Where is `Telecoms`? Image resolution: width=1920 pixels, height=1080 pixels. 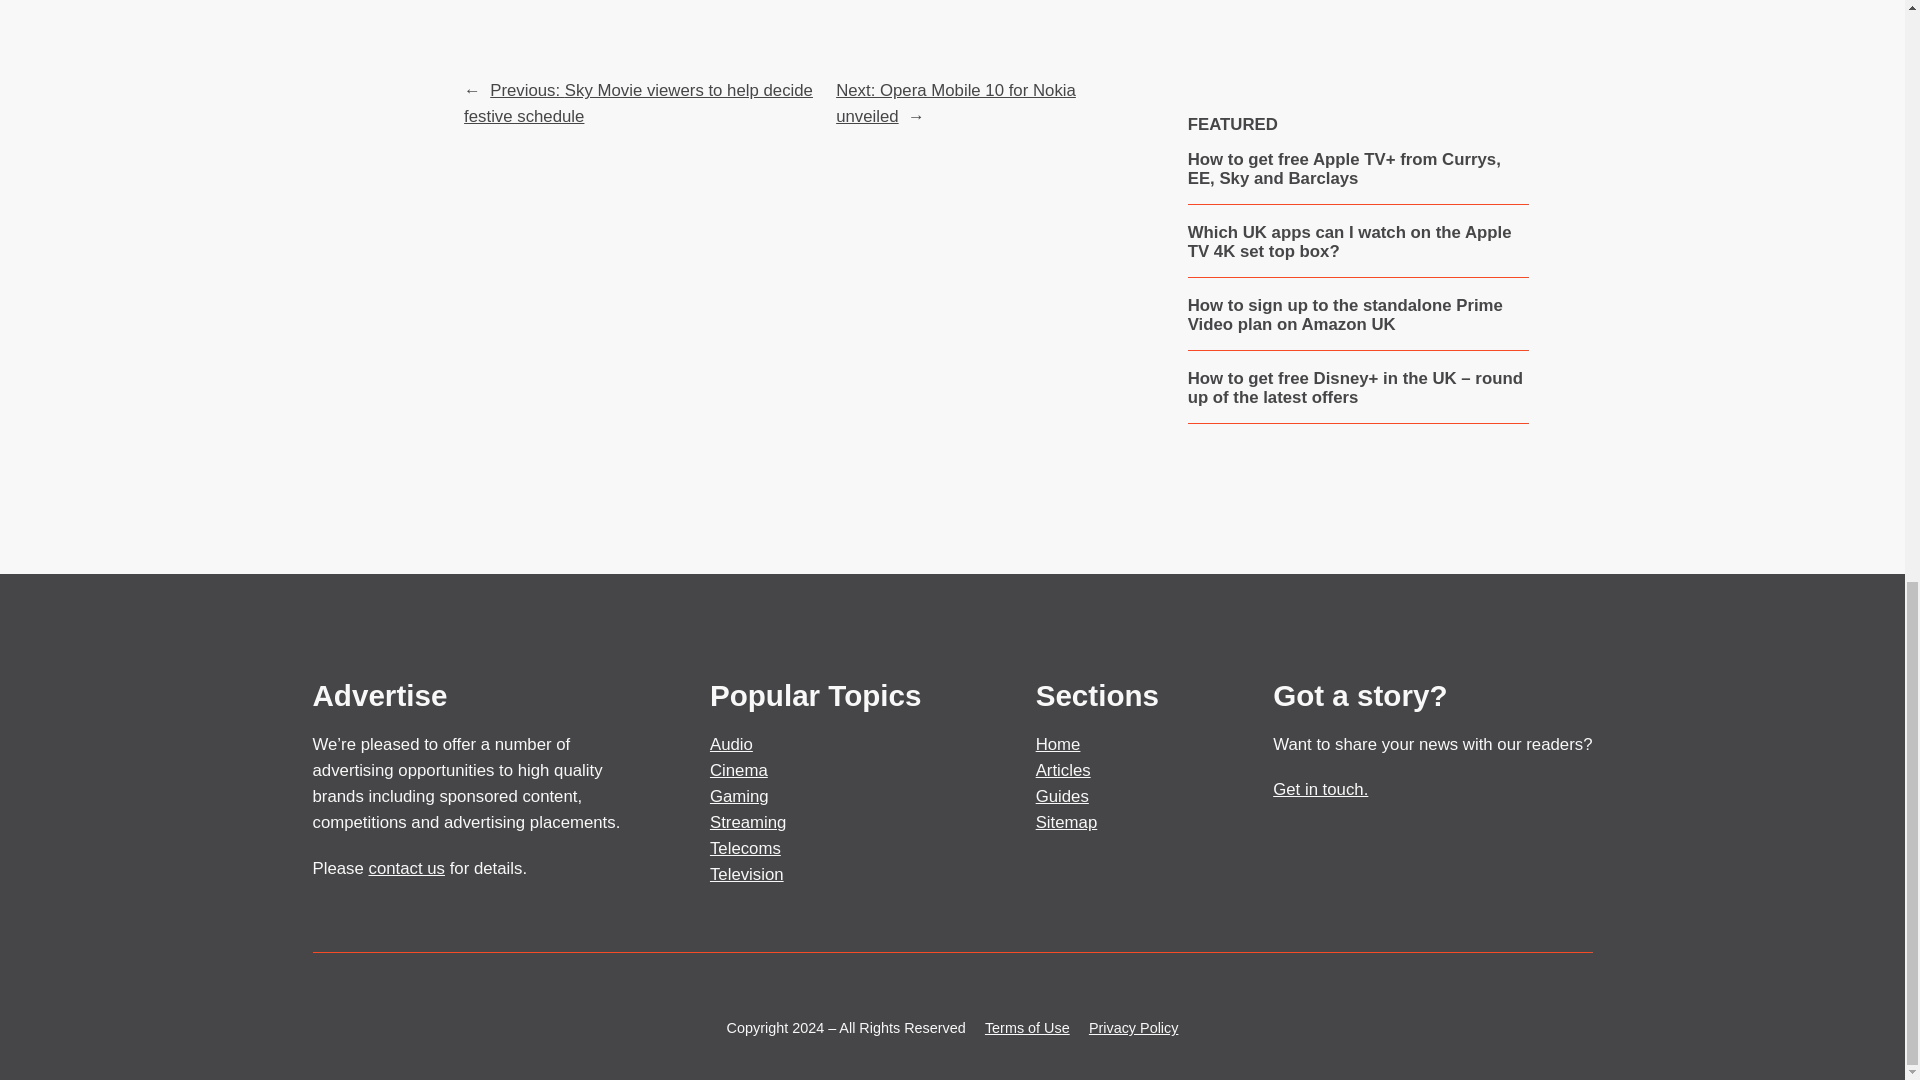
Telecoms is located at coordinates (746, 848).